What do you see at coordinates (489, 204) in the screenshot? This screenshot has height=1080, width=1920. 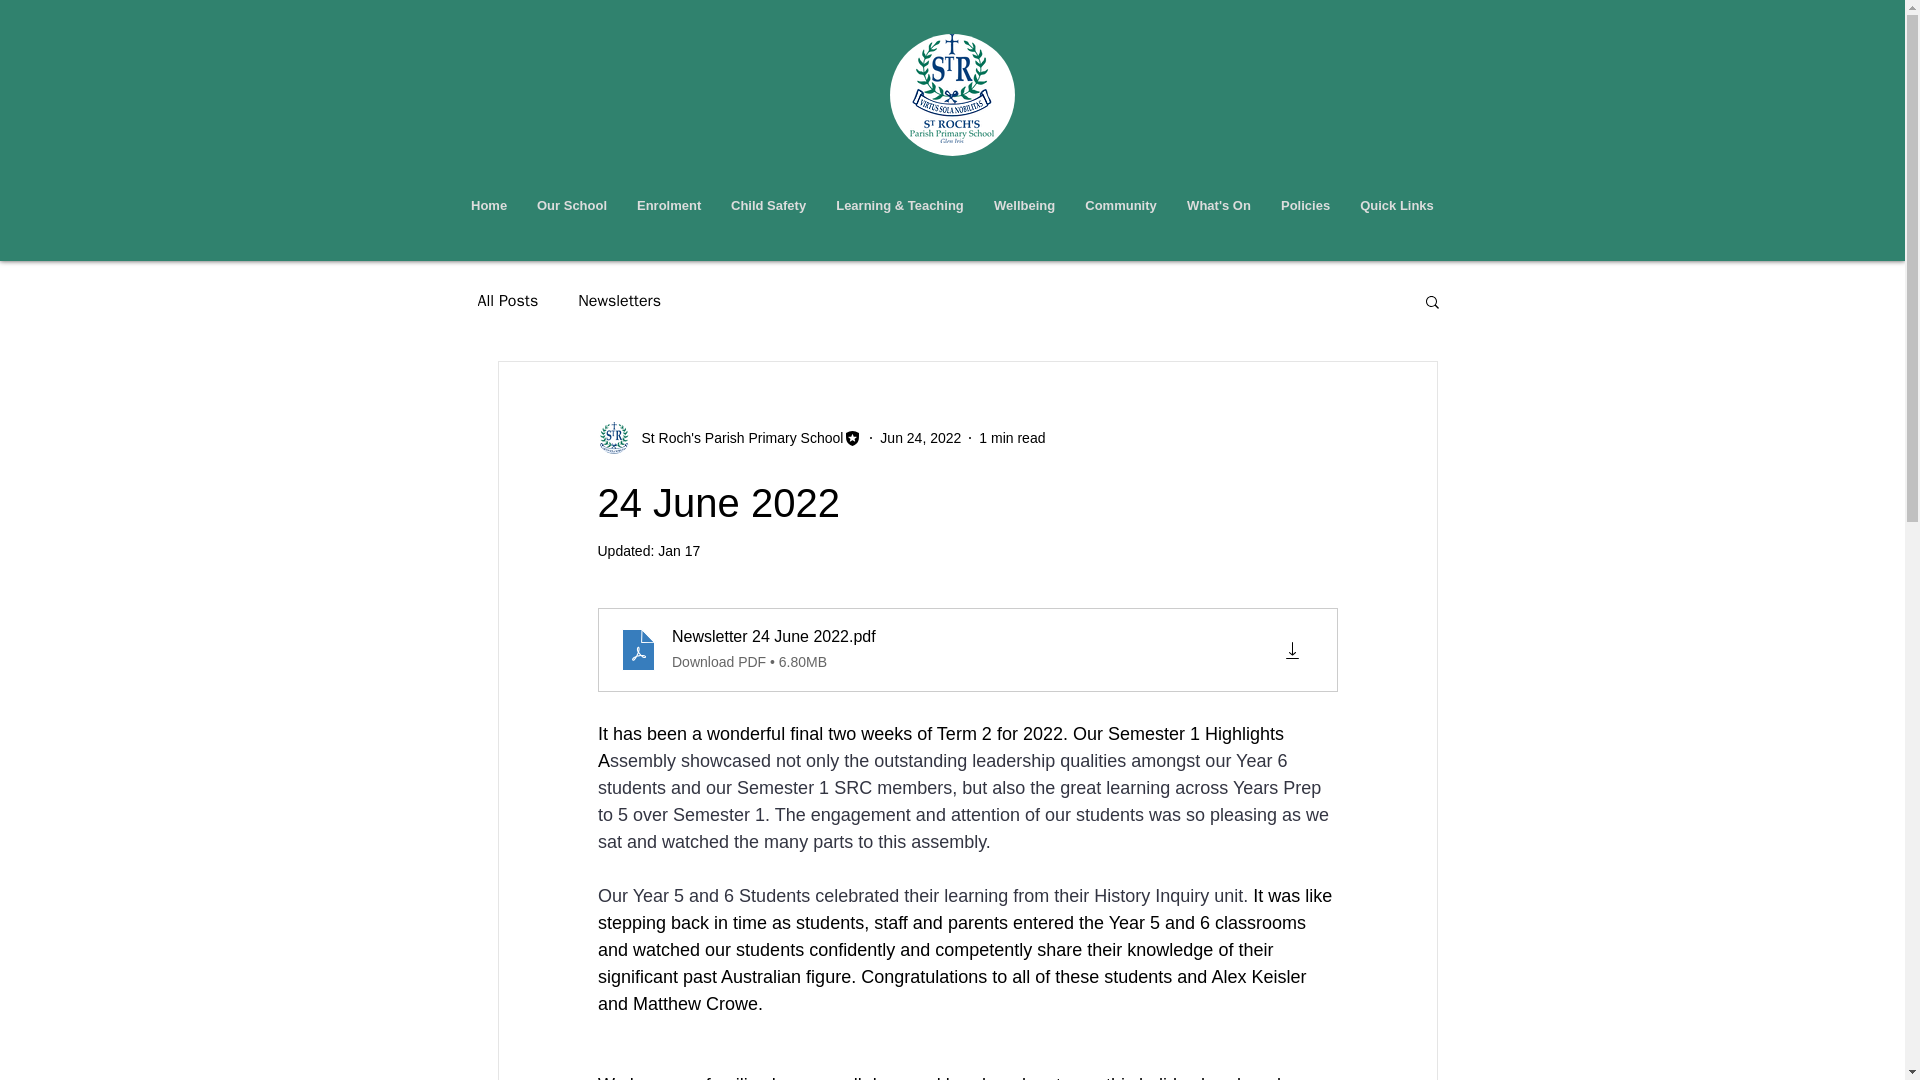 I see `Home` at bounding box center [489, 204].